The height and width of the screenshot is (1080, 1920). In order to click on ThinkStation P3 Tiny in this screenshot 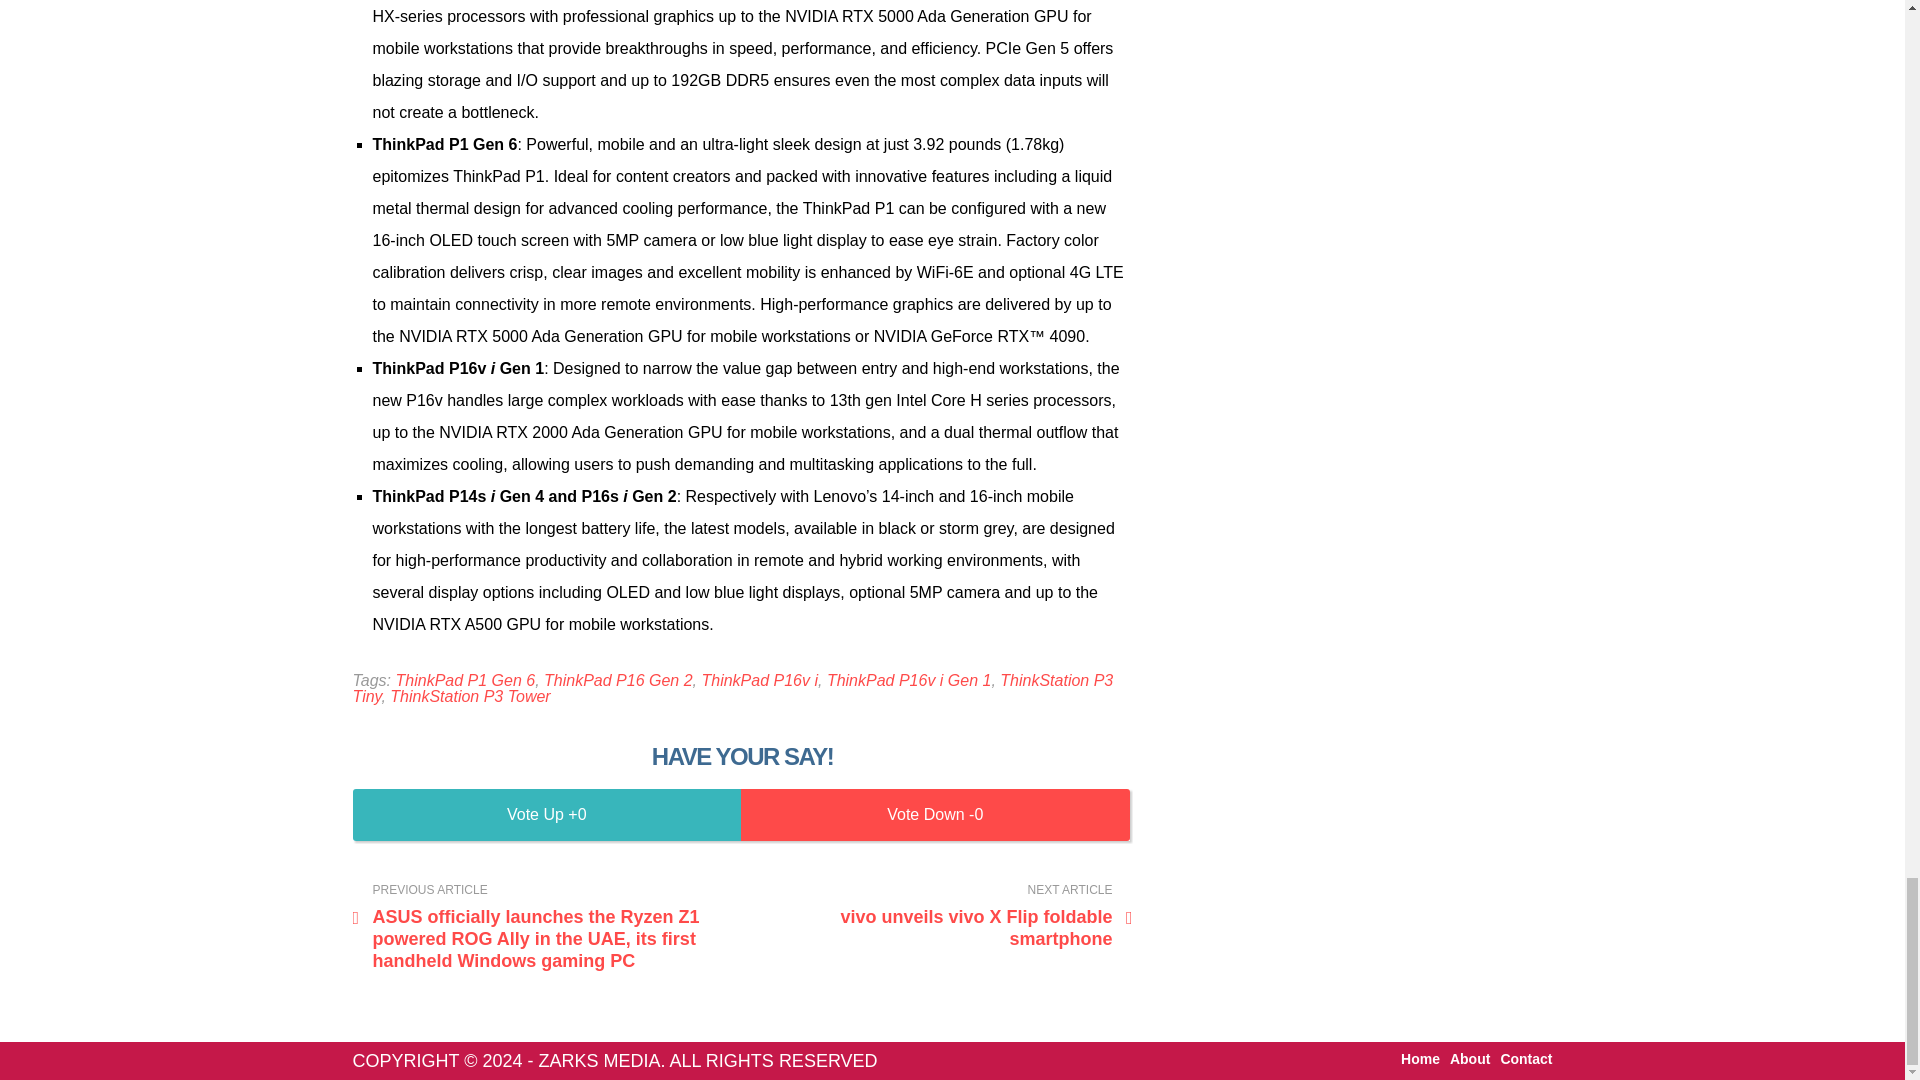, I will do `click(758, 680)`.